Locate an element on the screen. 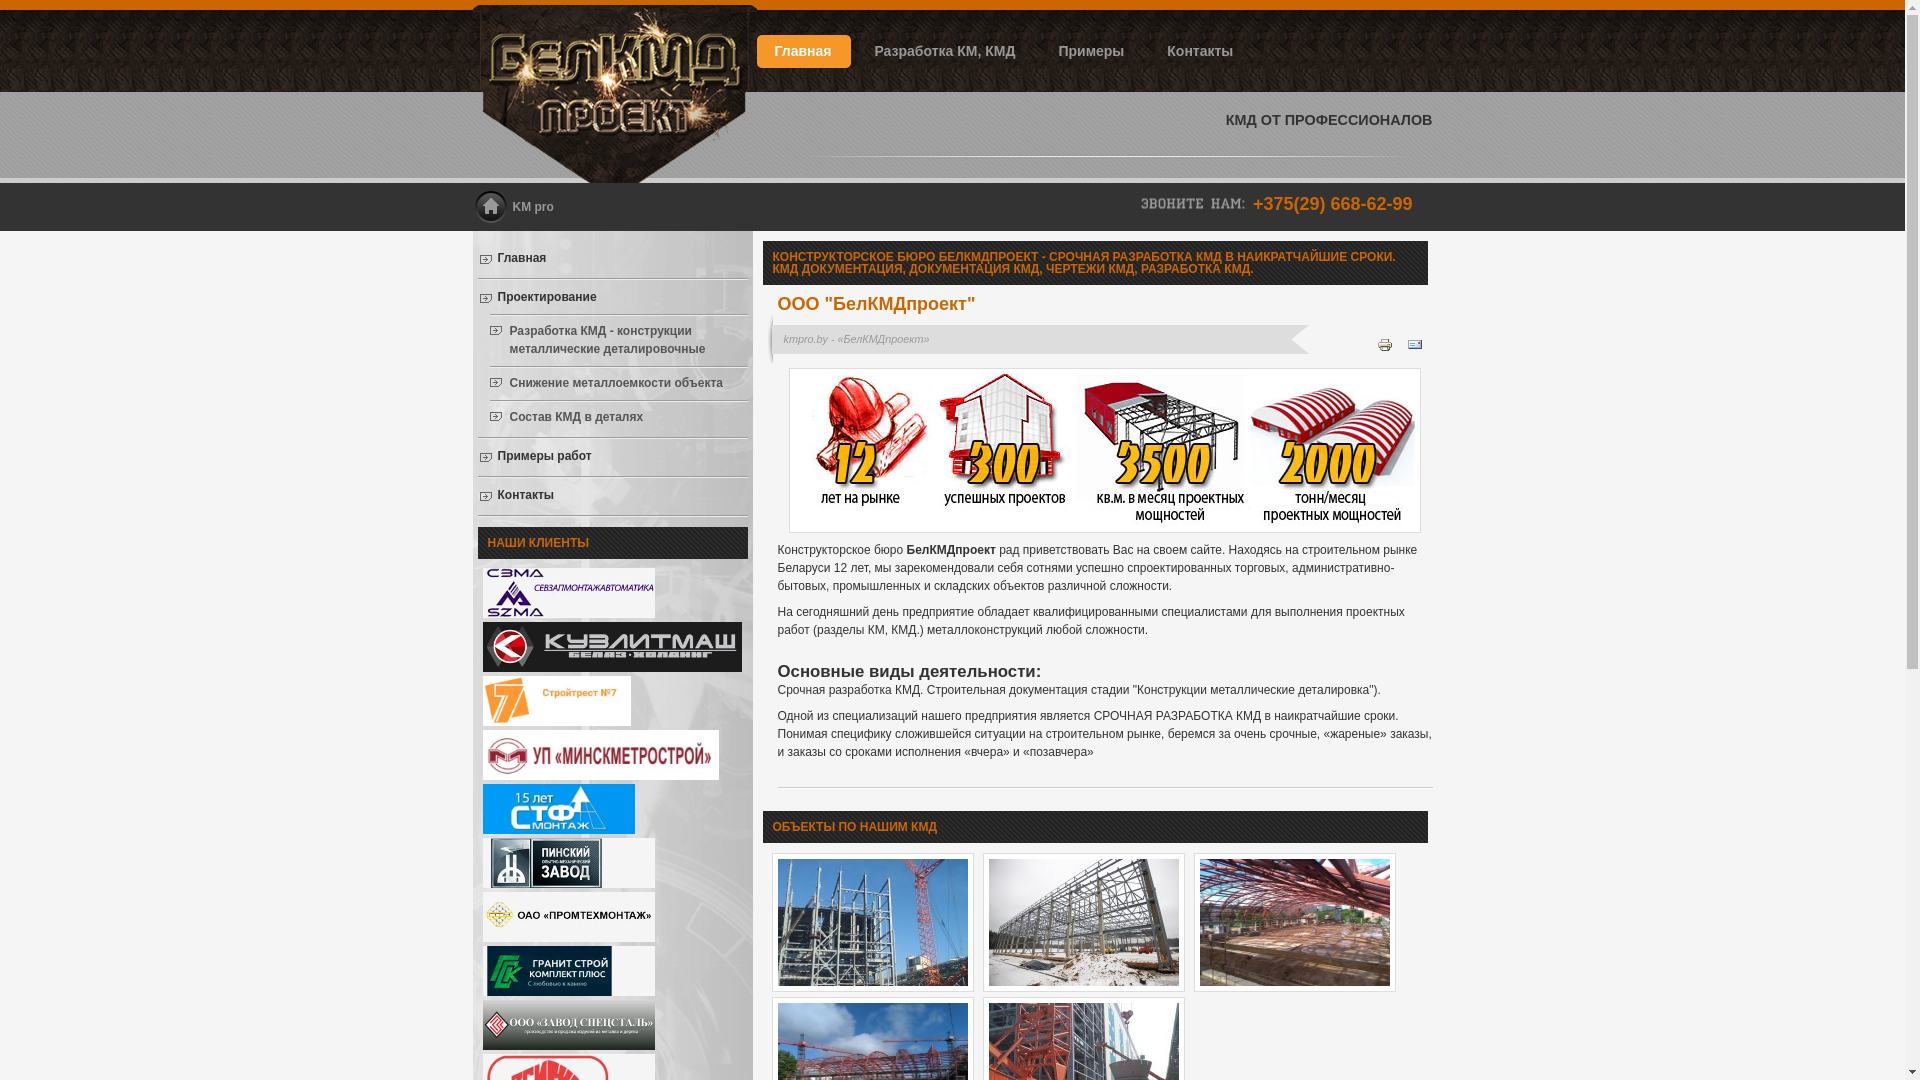 Image resolution: width=1920 pixels, height=1080 pixels. Email is located at coordinates (1419, 349).